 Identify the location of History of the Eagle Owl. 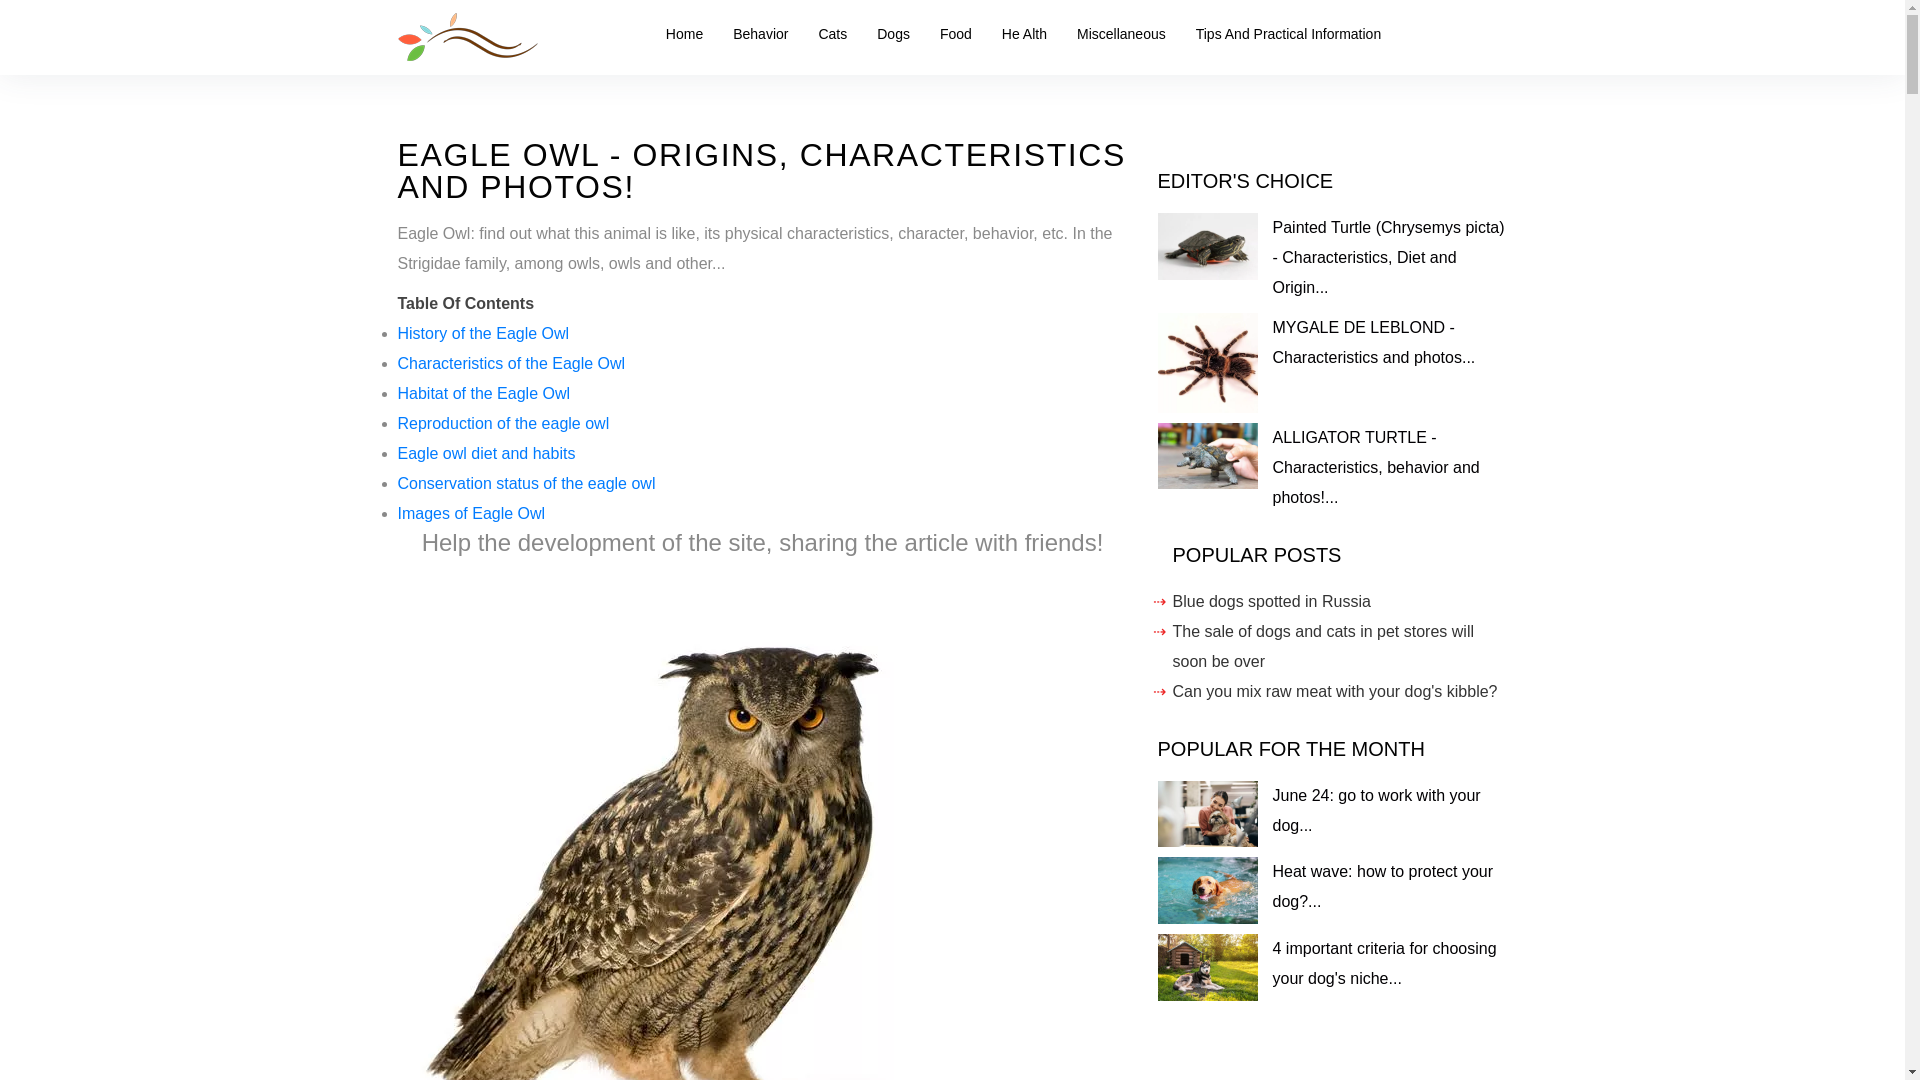
(484, 334).